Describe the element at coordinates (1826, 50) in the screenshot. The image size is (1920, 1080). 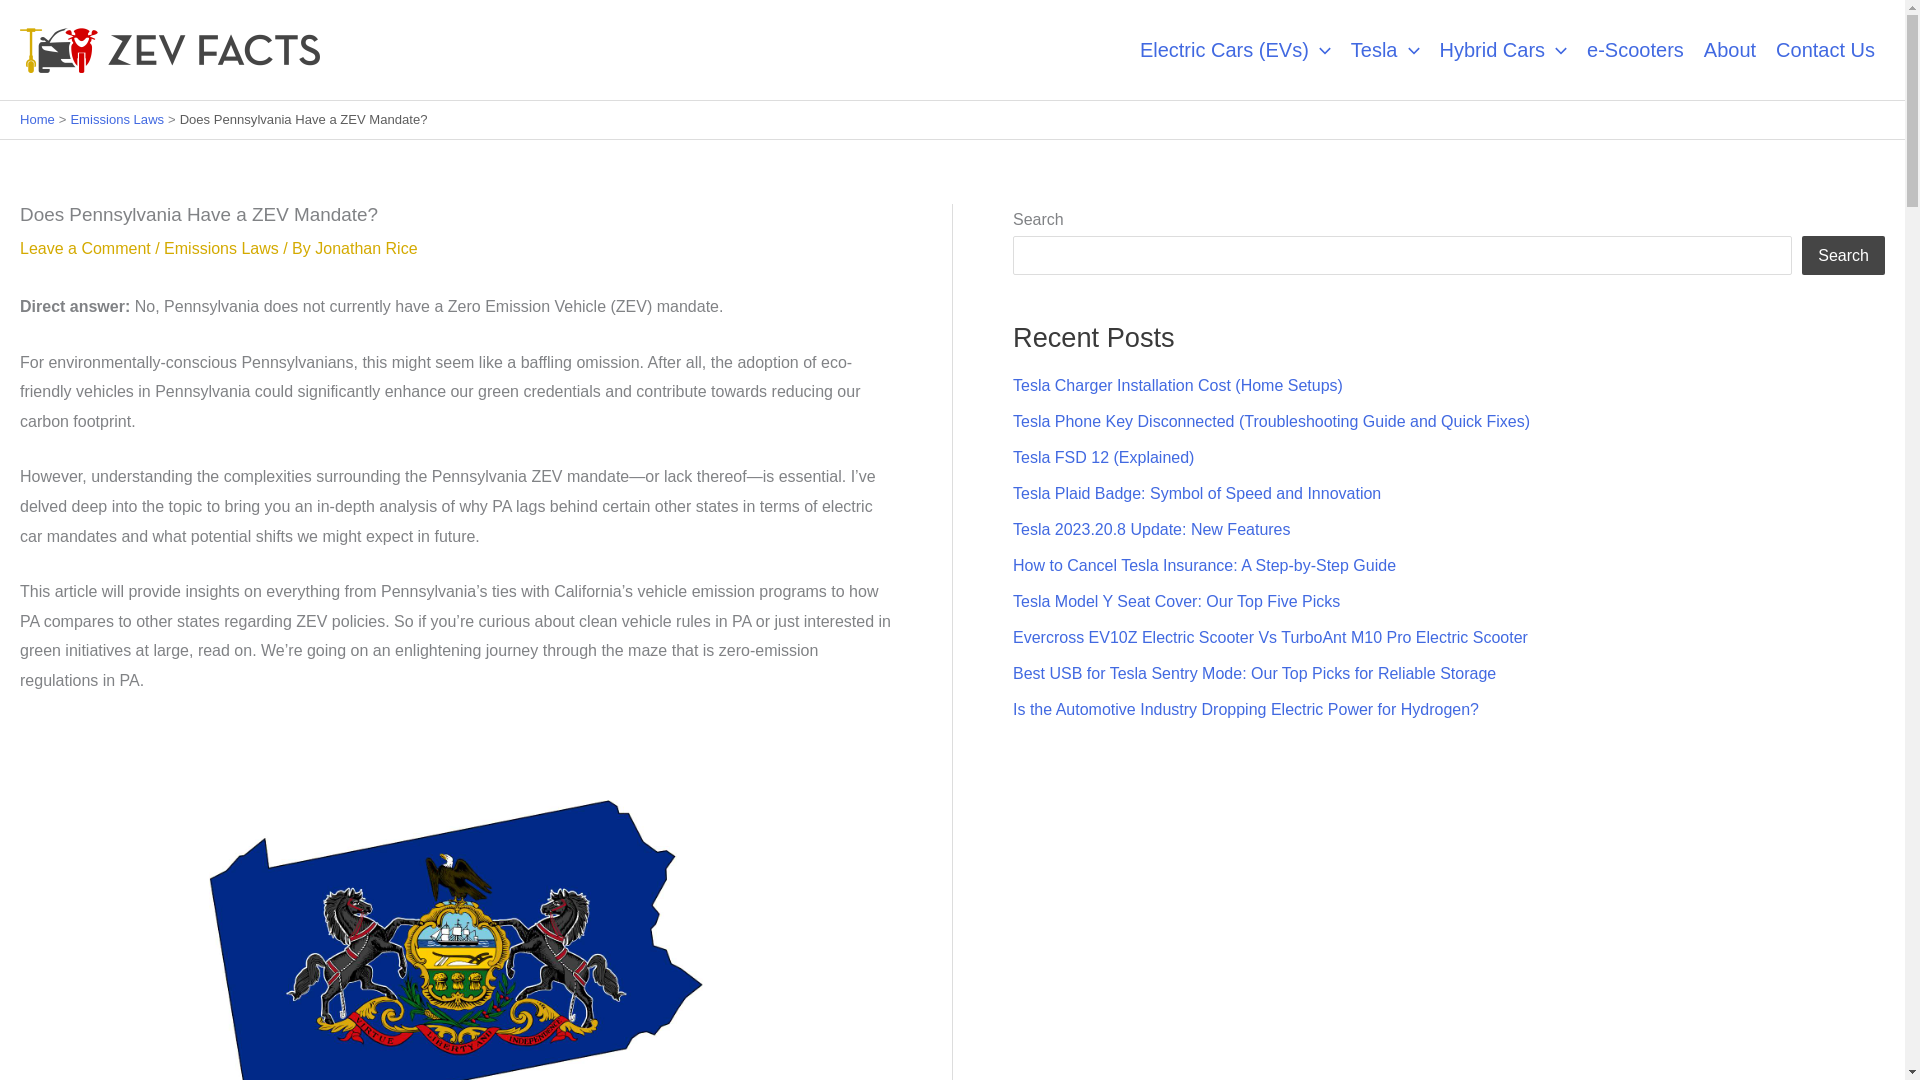
I see `Contact Us` at that location.